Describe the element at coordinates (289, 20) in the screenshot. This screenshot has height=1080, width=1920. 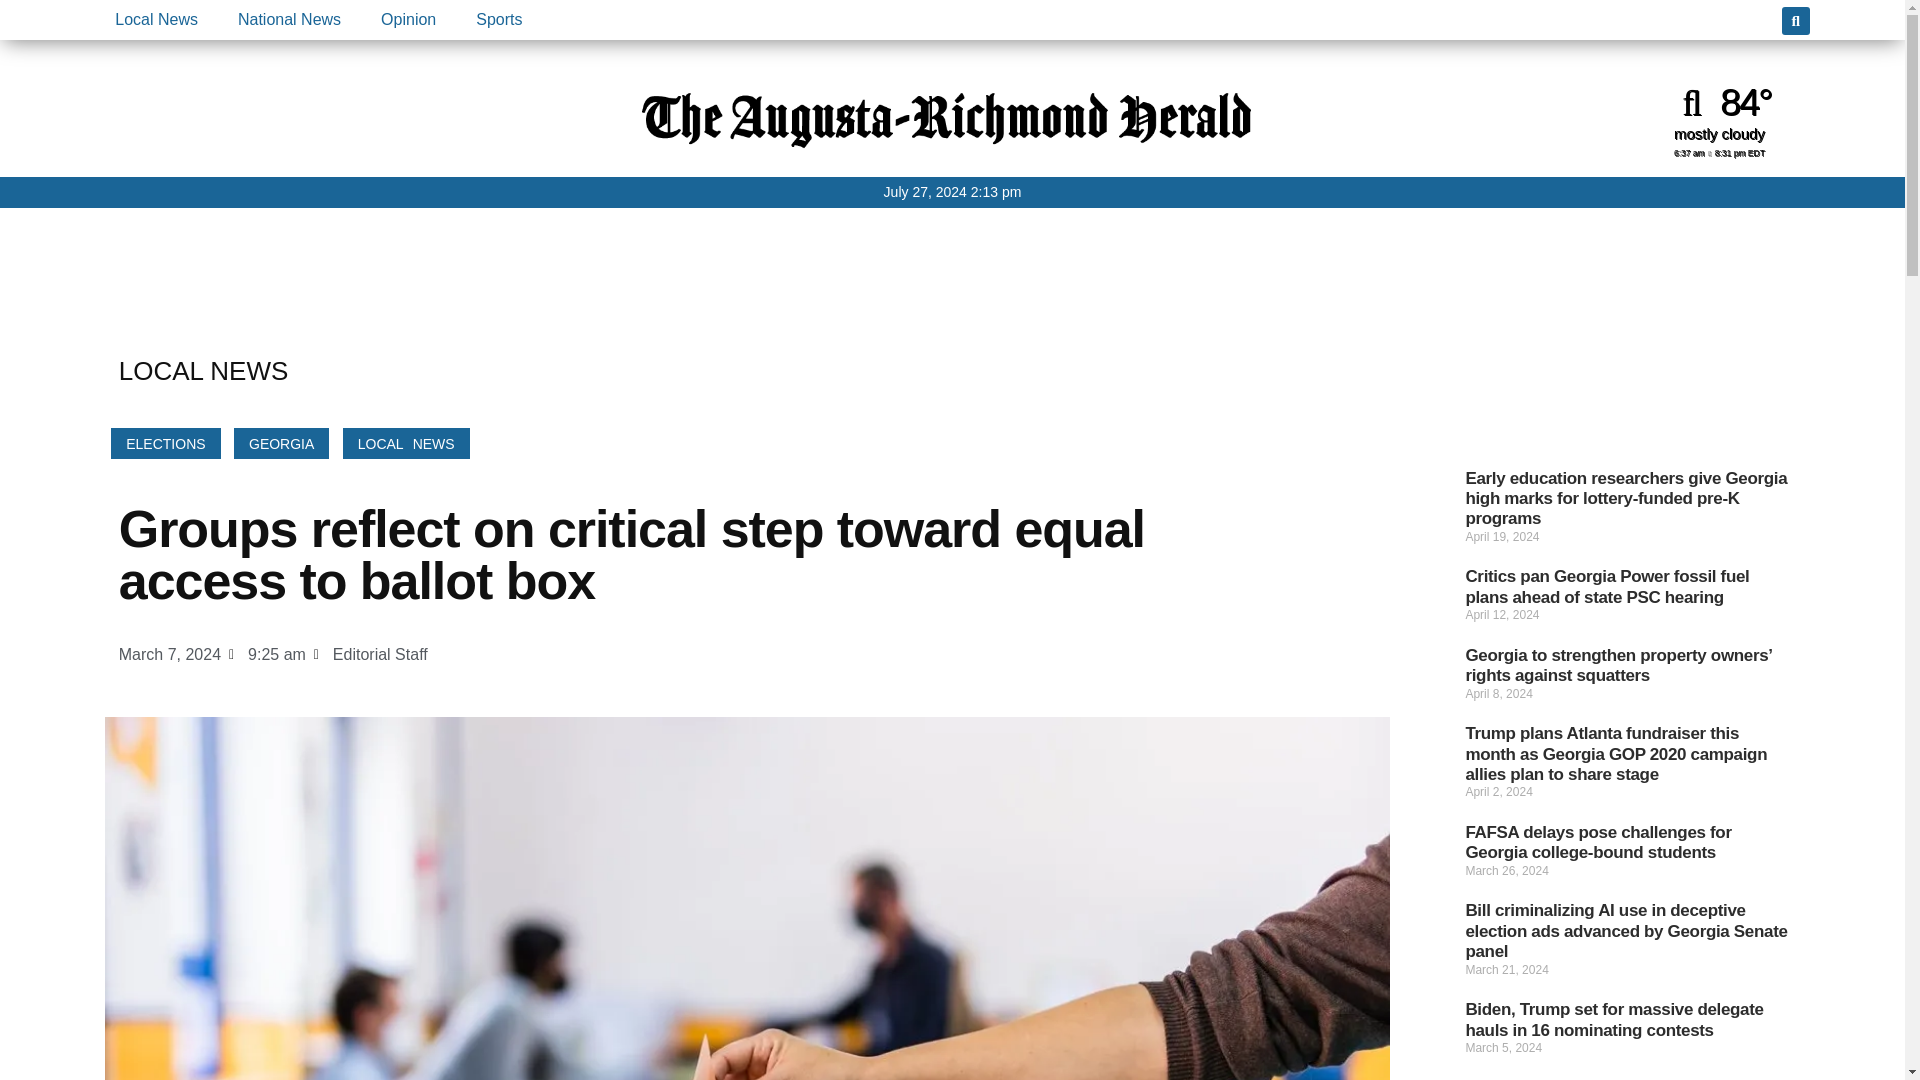
I see `National News` at that location.